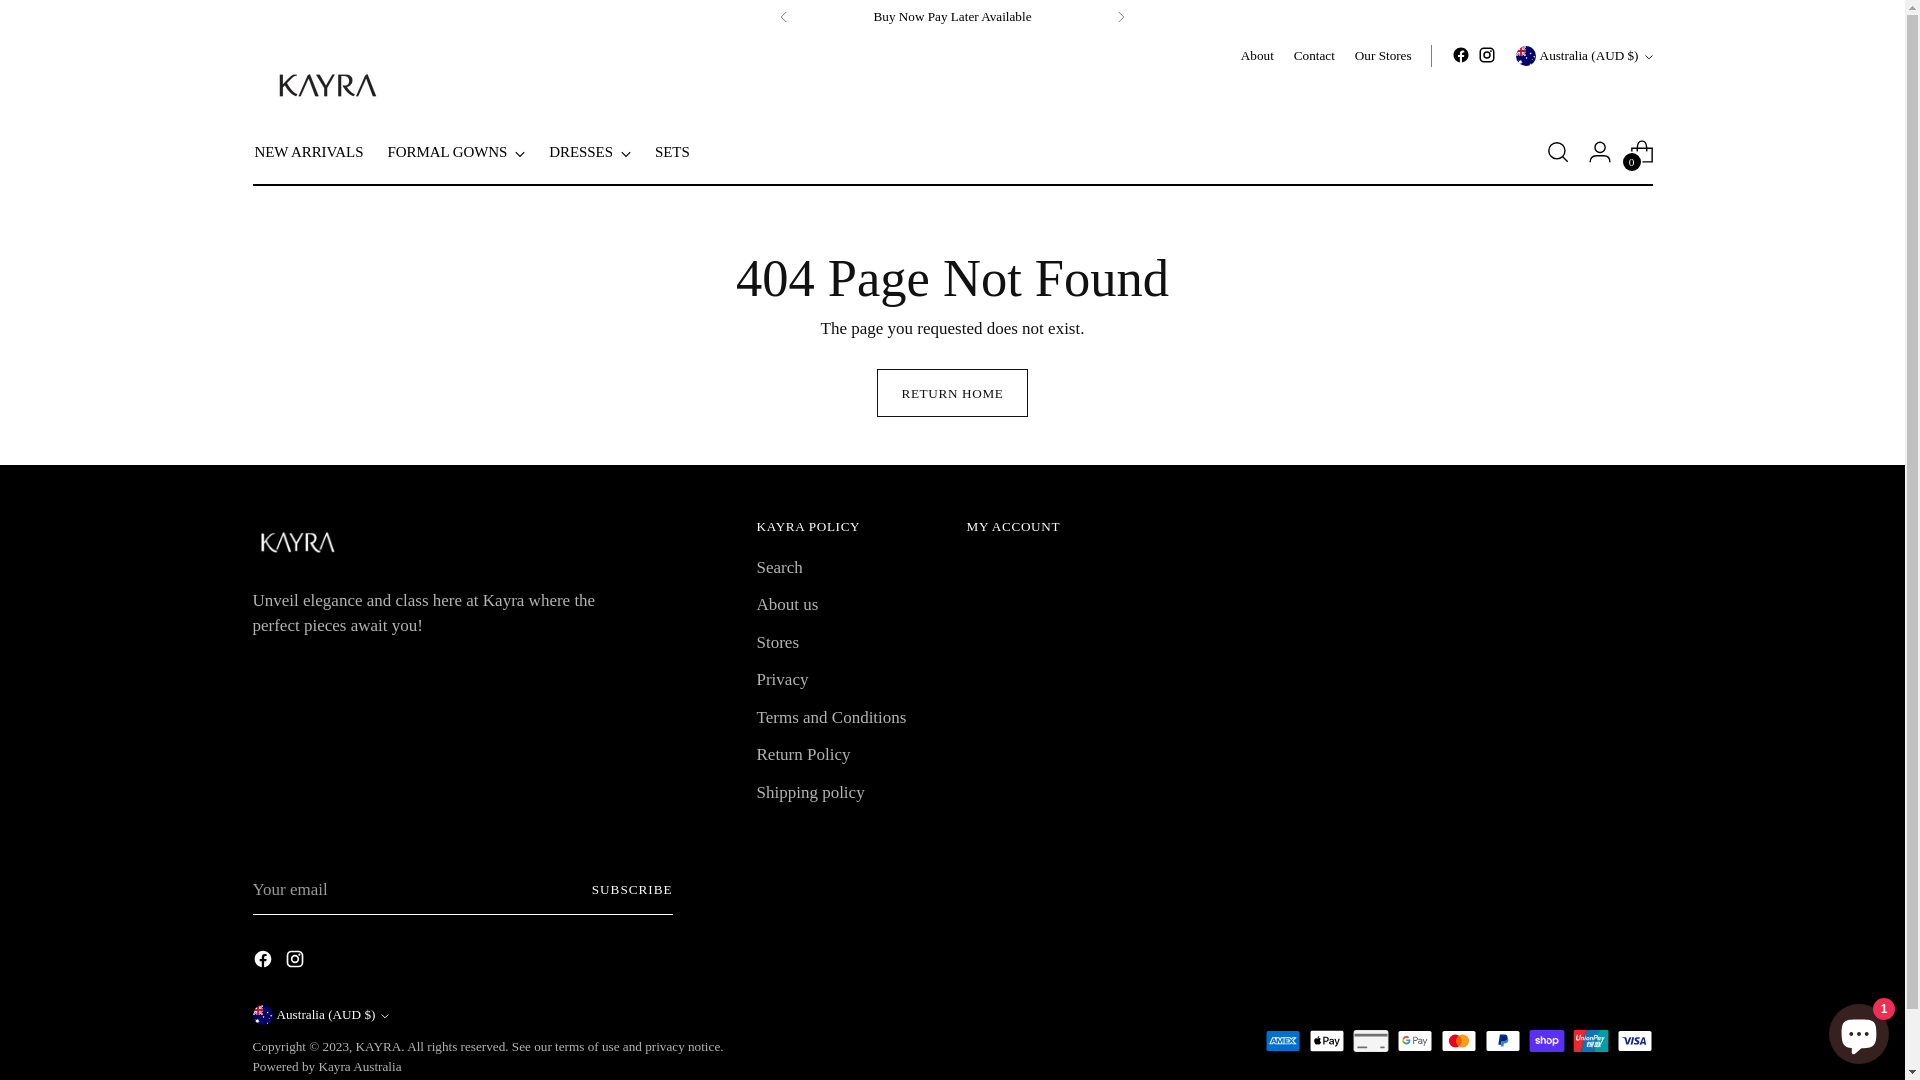  What do you see at coordinates (778, 642) in the screenshot?
I see `Stores` at bounding box center [778, 642].